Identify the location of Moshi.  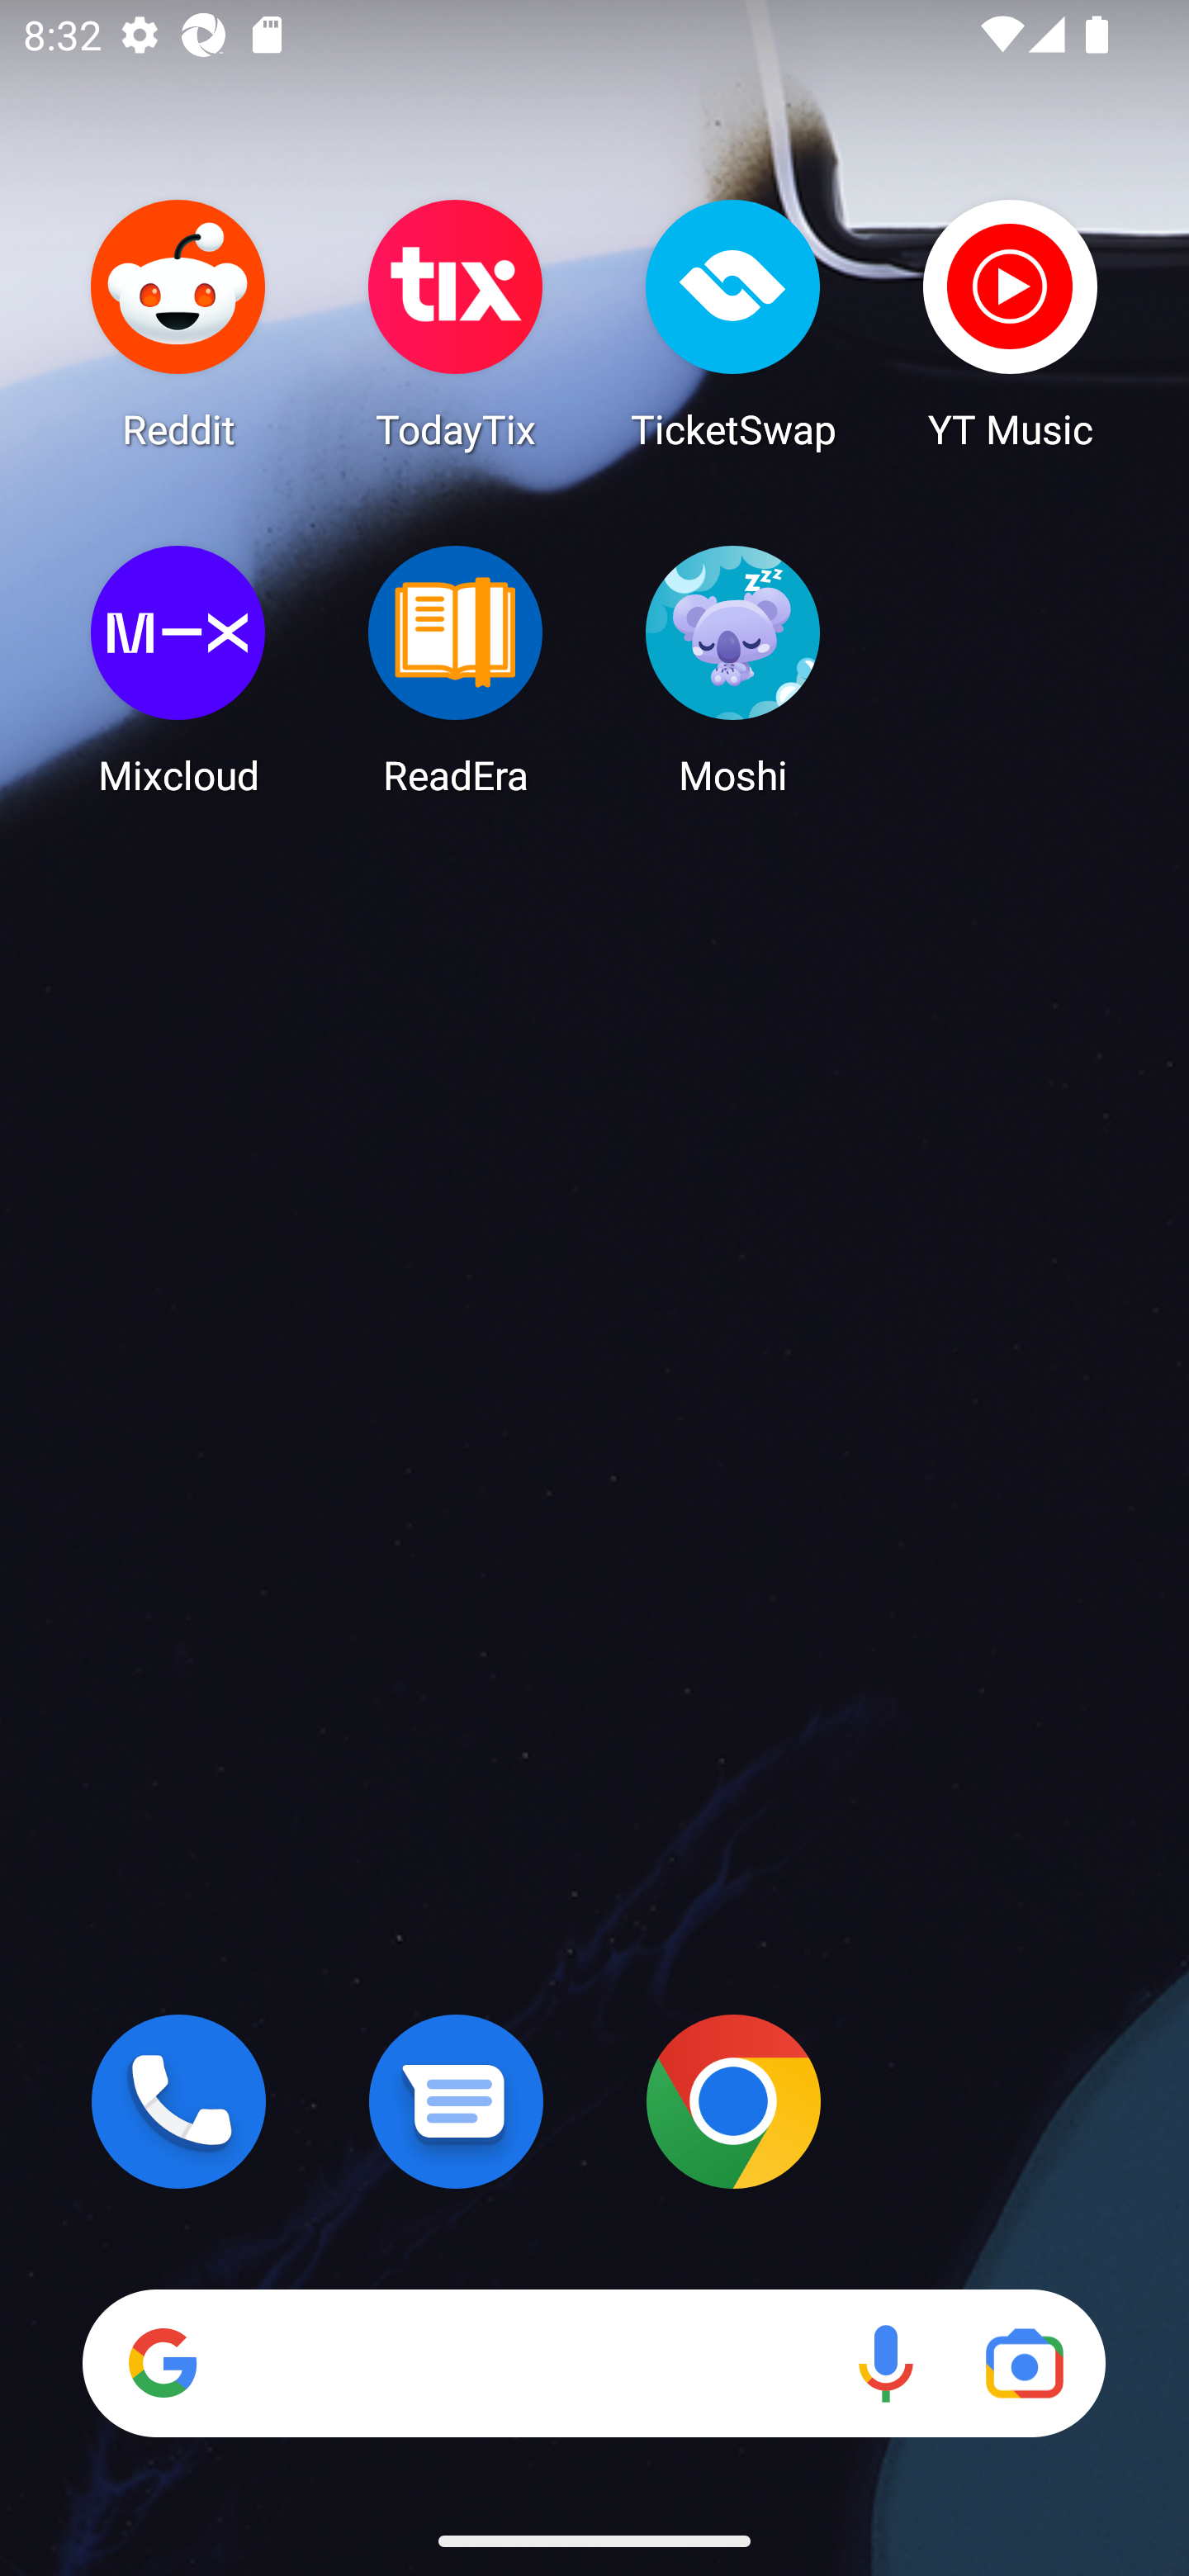
(733, 670).